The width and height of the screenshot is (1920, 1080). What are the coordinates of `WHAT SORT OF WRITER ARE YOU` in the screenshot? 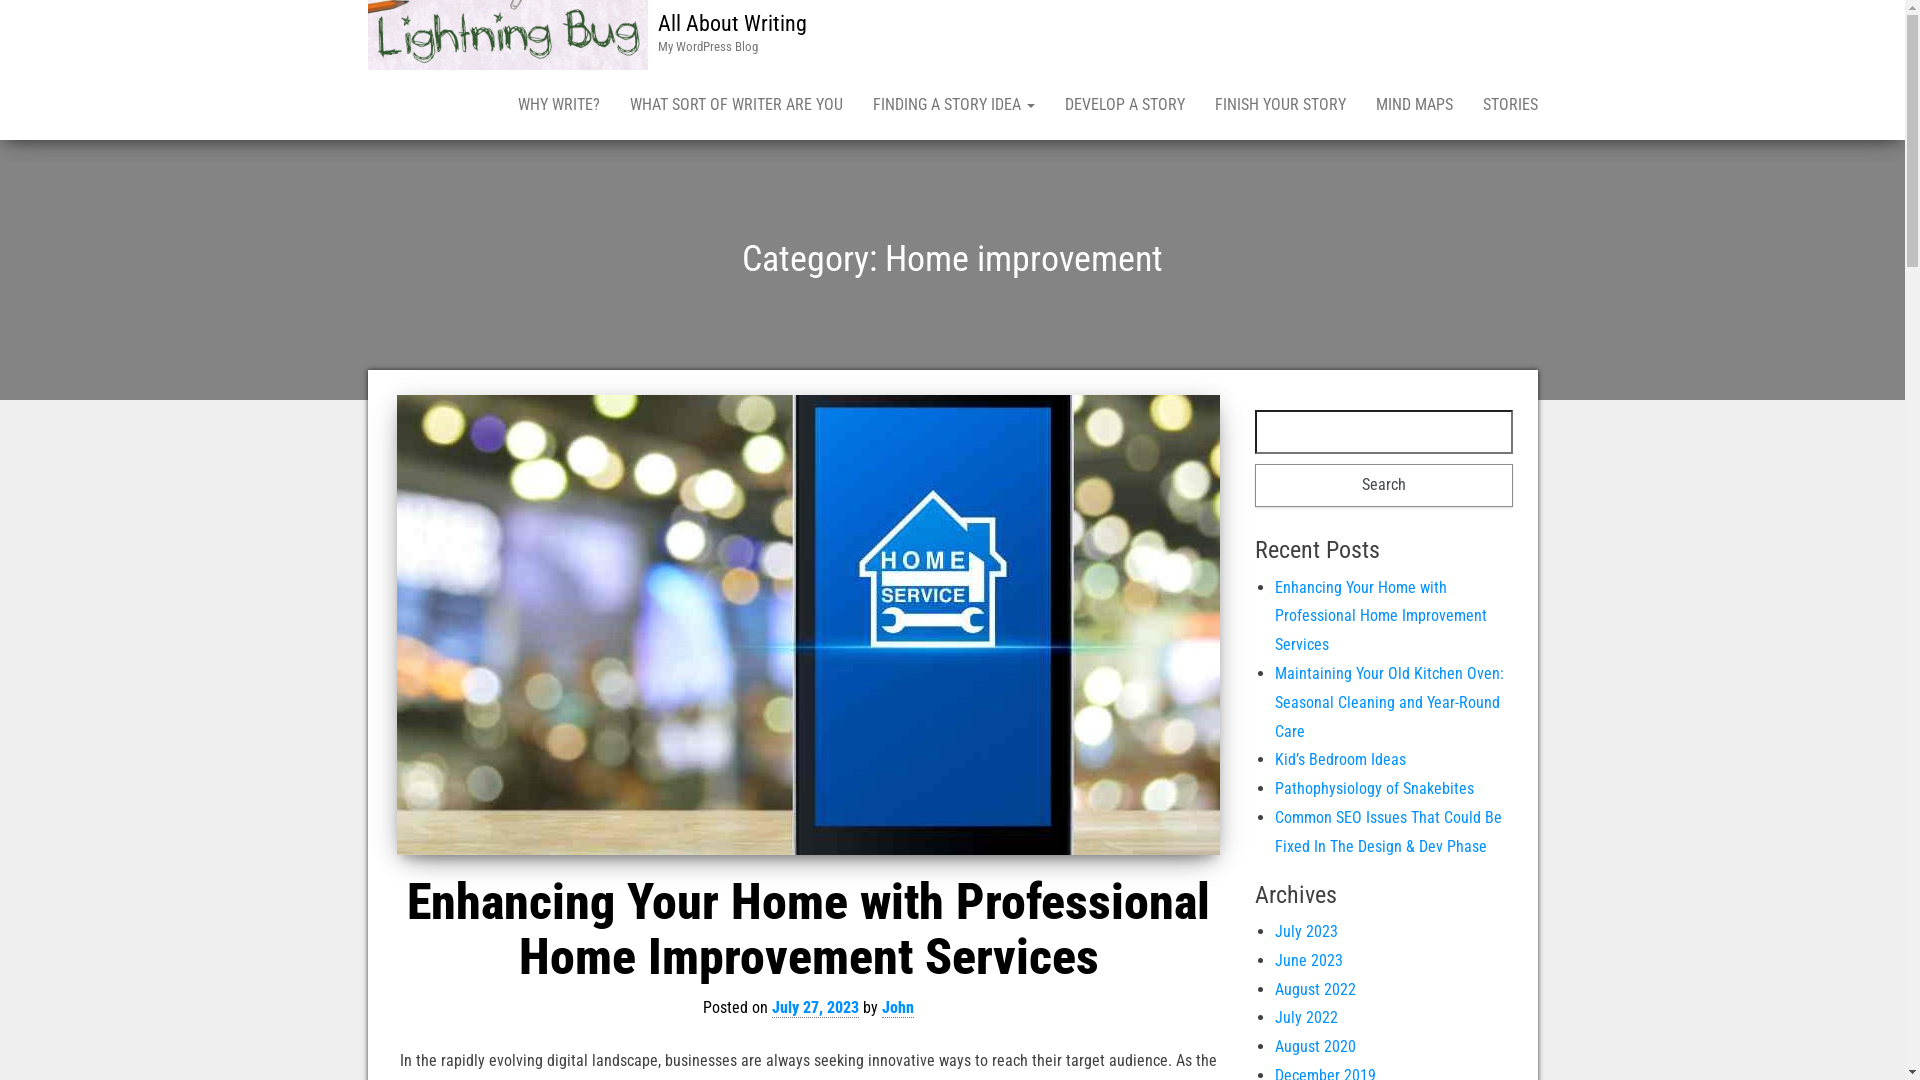 It's located at (736, 105).